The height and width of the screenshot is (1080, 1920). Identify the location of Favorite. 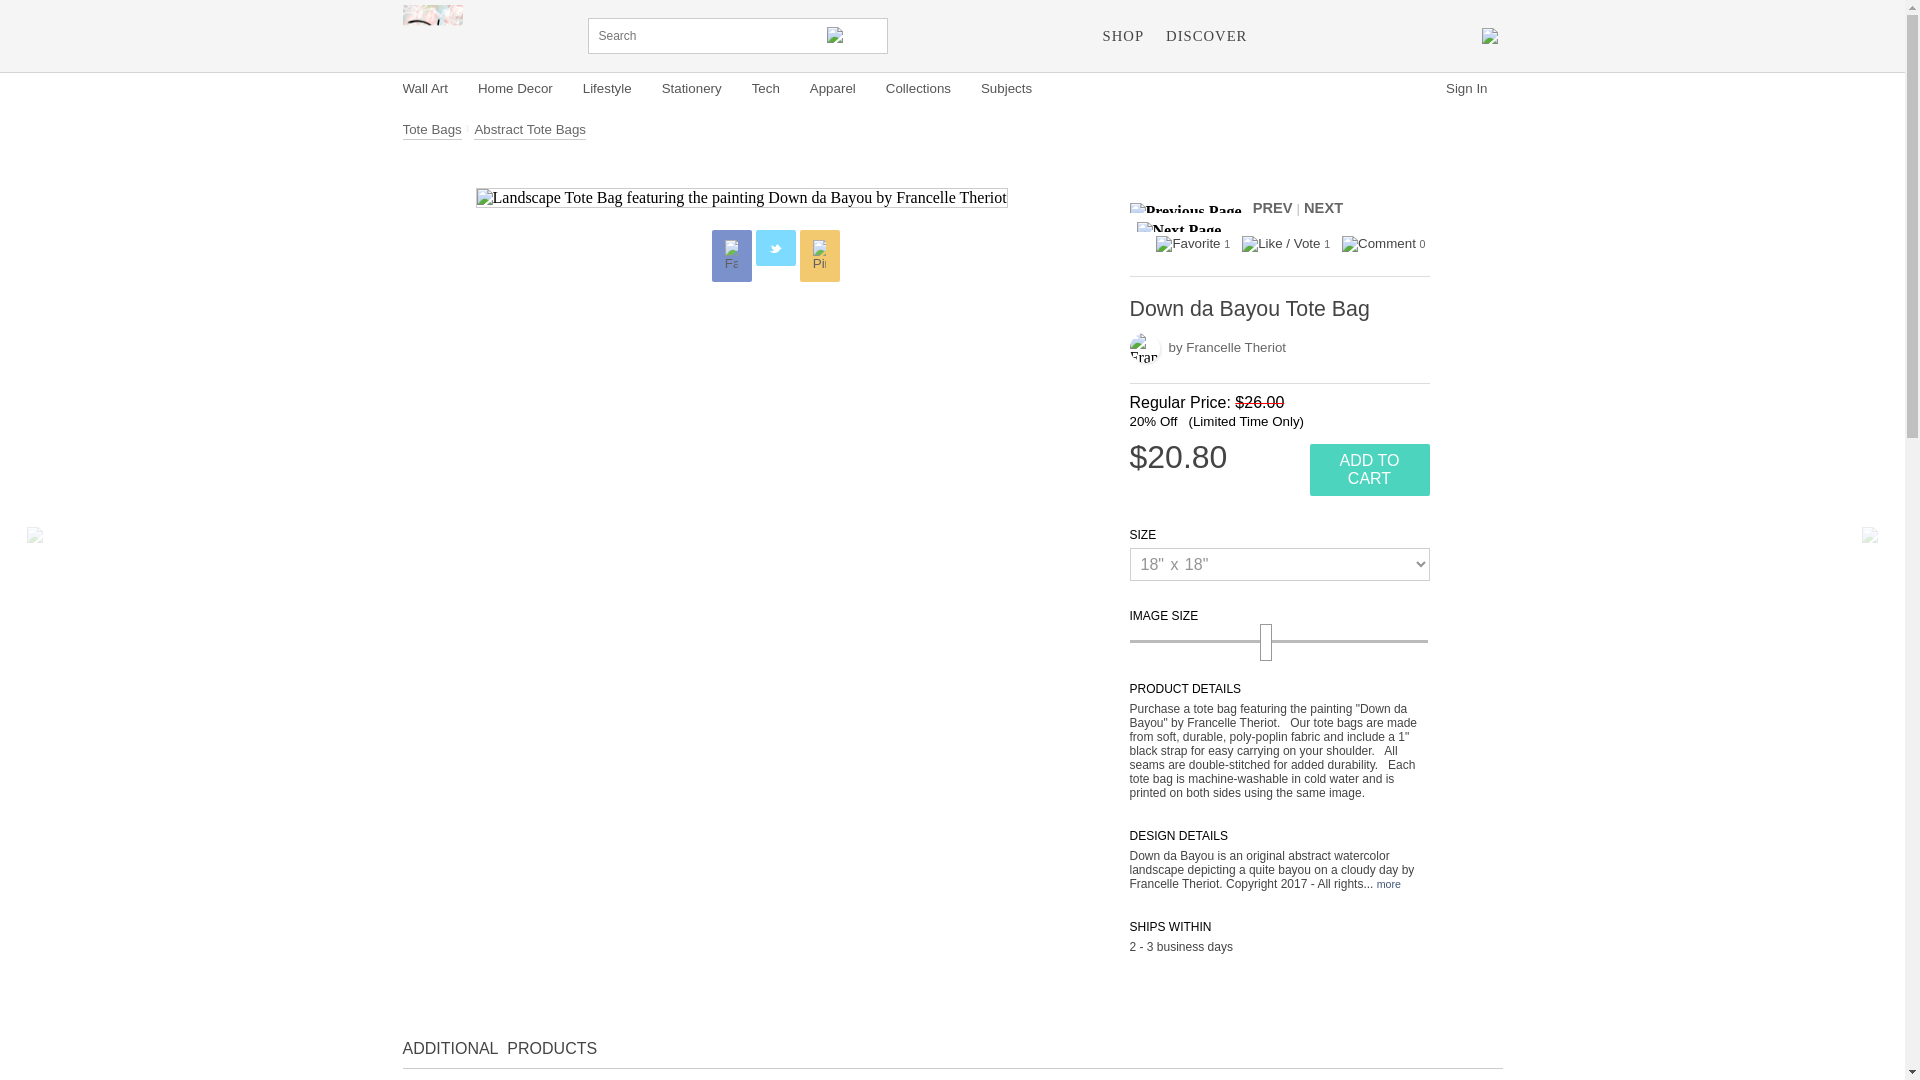
(1187, 244).